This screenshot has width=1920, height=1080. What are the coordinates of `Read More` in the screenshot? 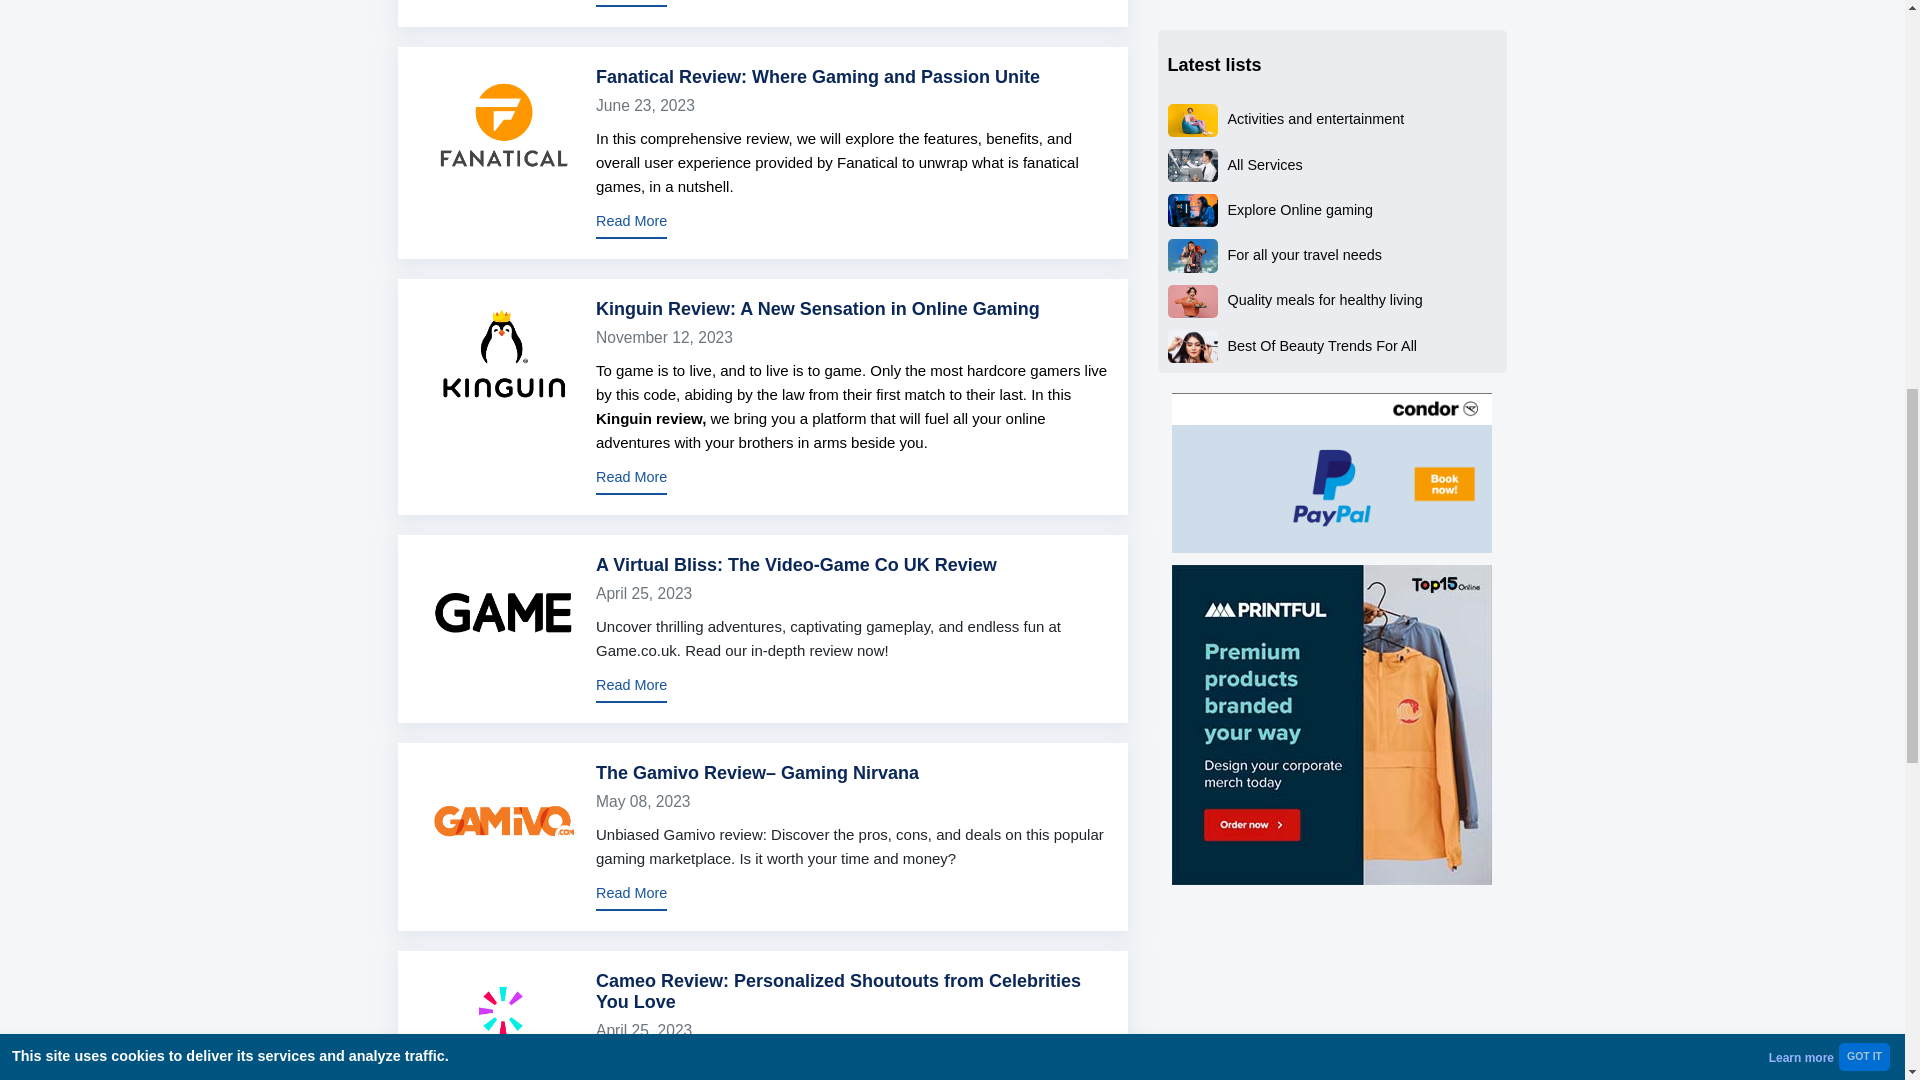 It's located at (630, 3).